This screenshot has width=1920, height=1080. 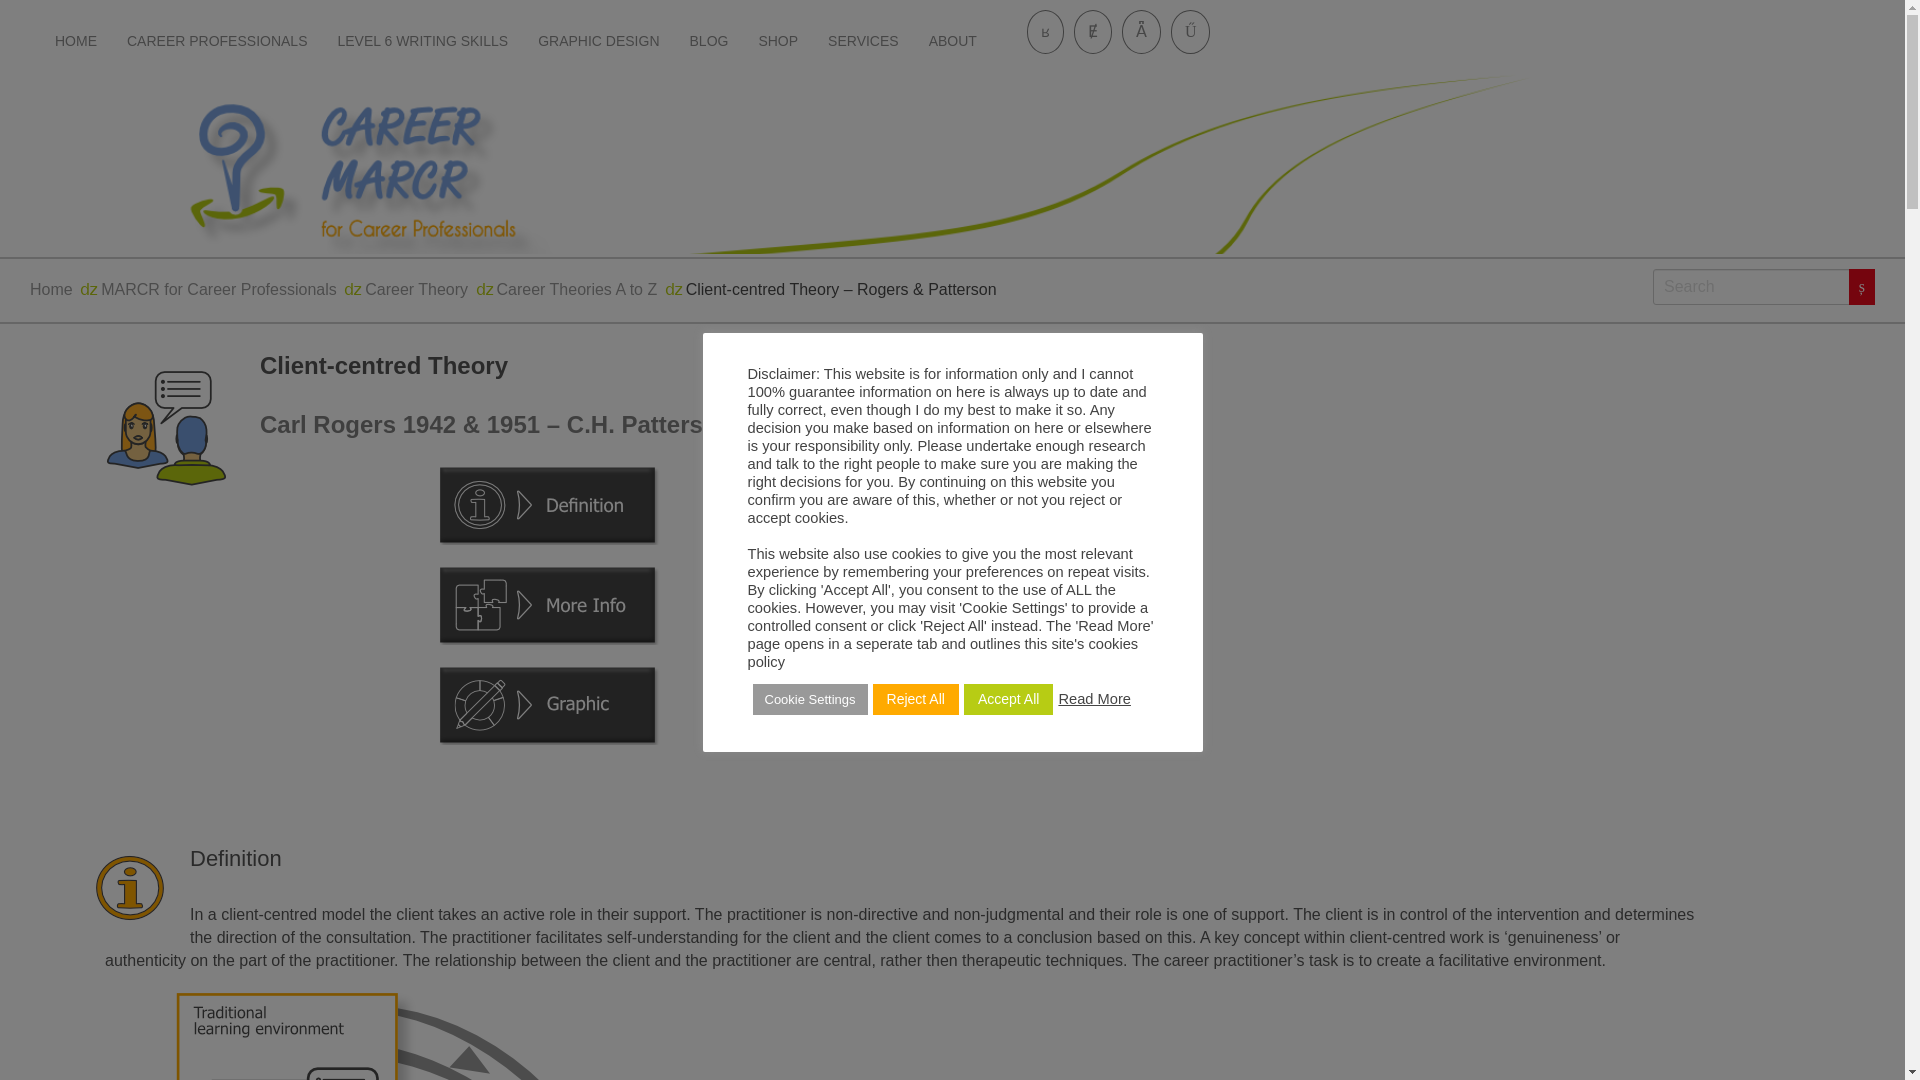 What do you see at coordinates (422, 42) in the screenshot?
I see `LEVEL 6 WRITING SKILLS` at bounding box center [422, 42].